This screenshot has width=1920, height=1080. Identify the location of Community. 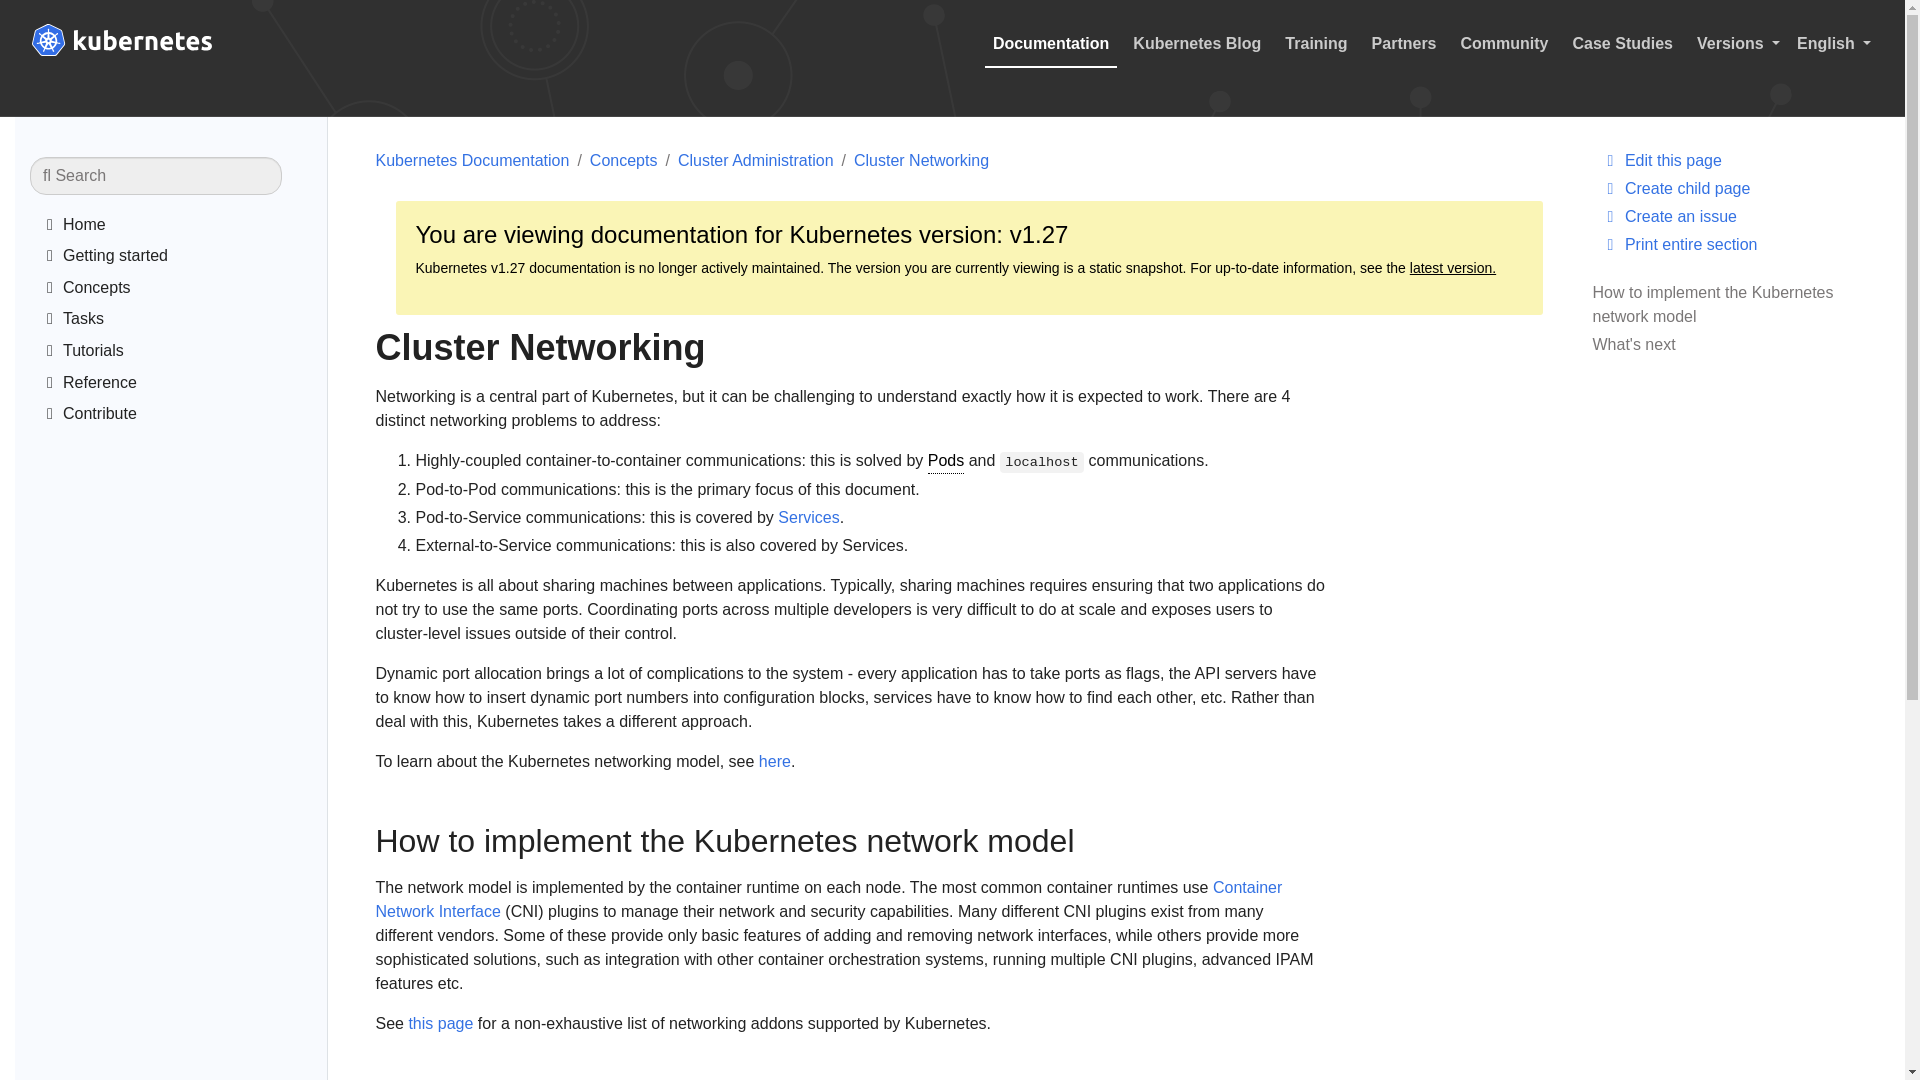
(1505, 43).